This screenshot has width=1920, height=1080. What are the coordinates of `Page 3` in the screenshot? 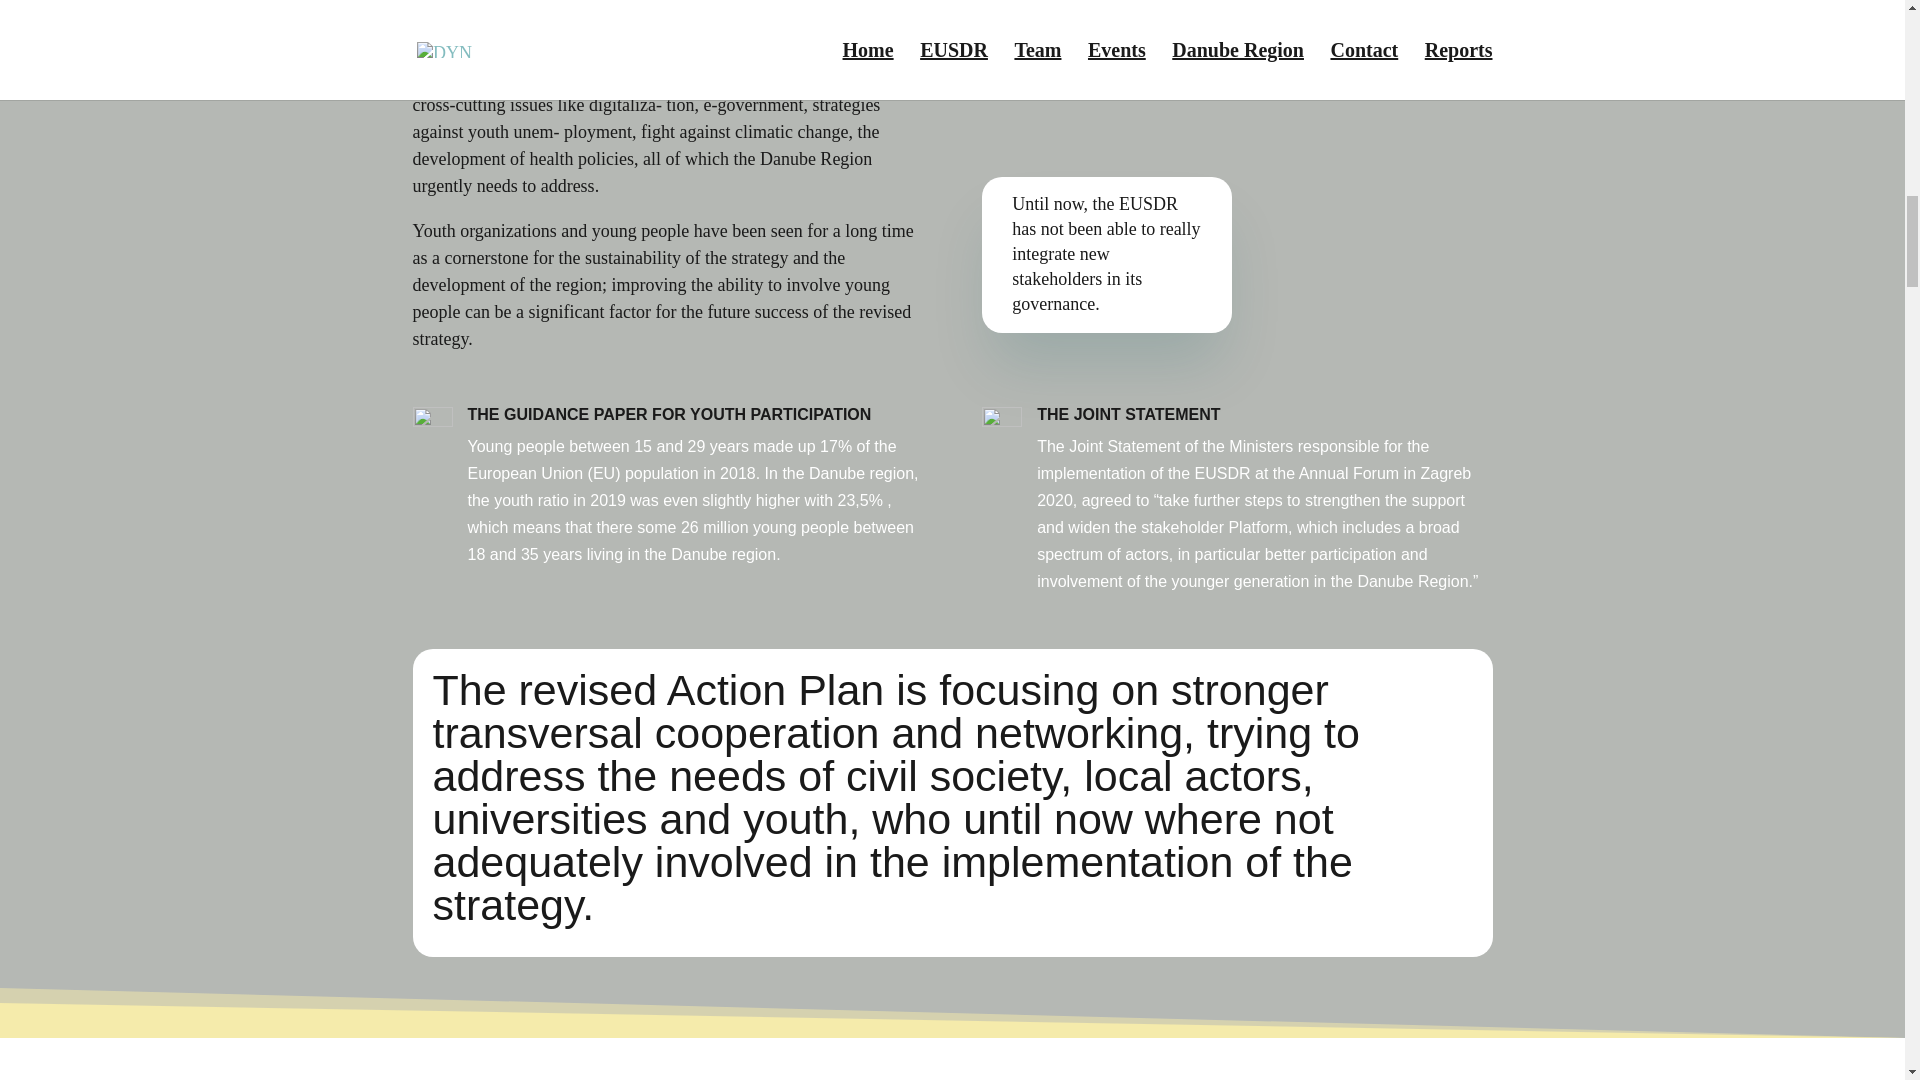 It's located at (666, 208).